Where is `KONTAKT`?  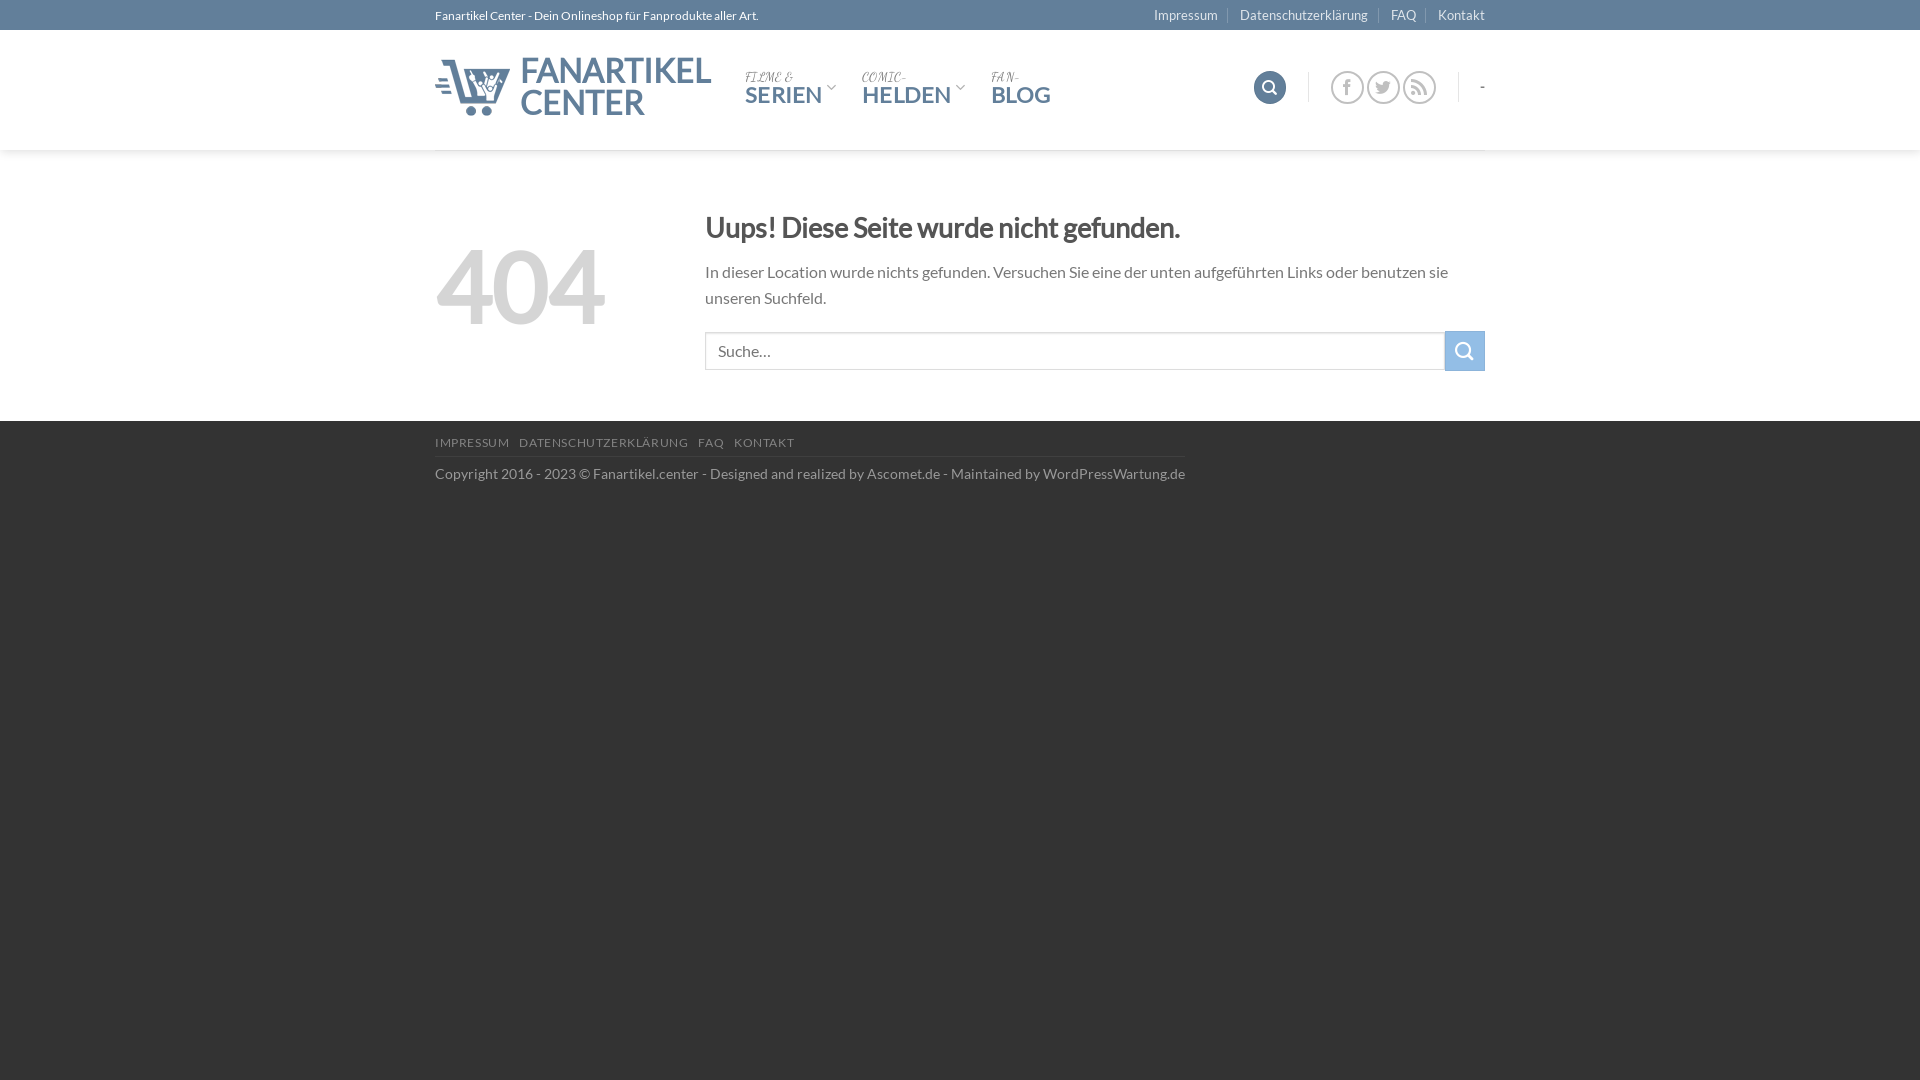 KONTAKT is located at coordinates (764, 442).